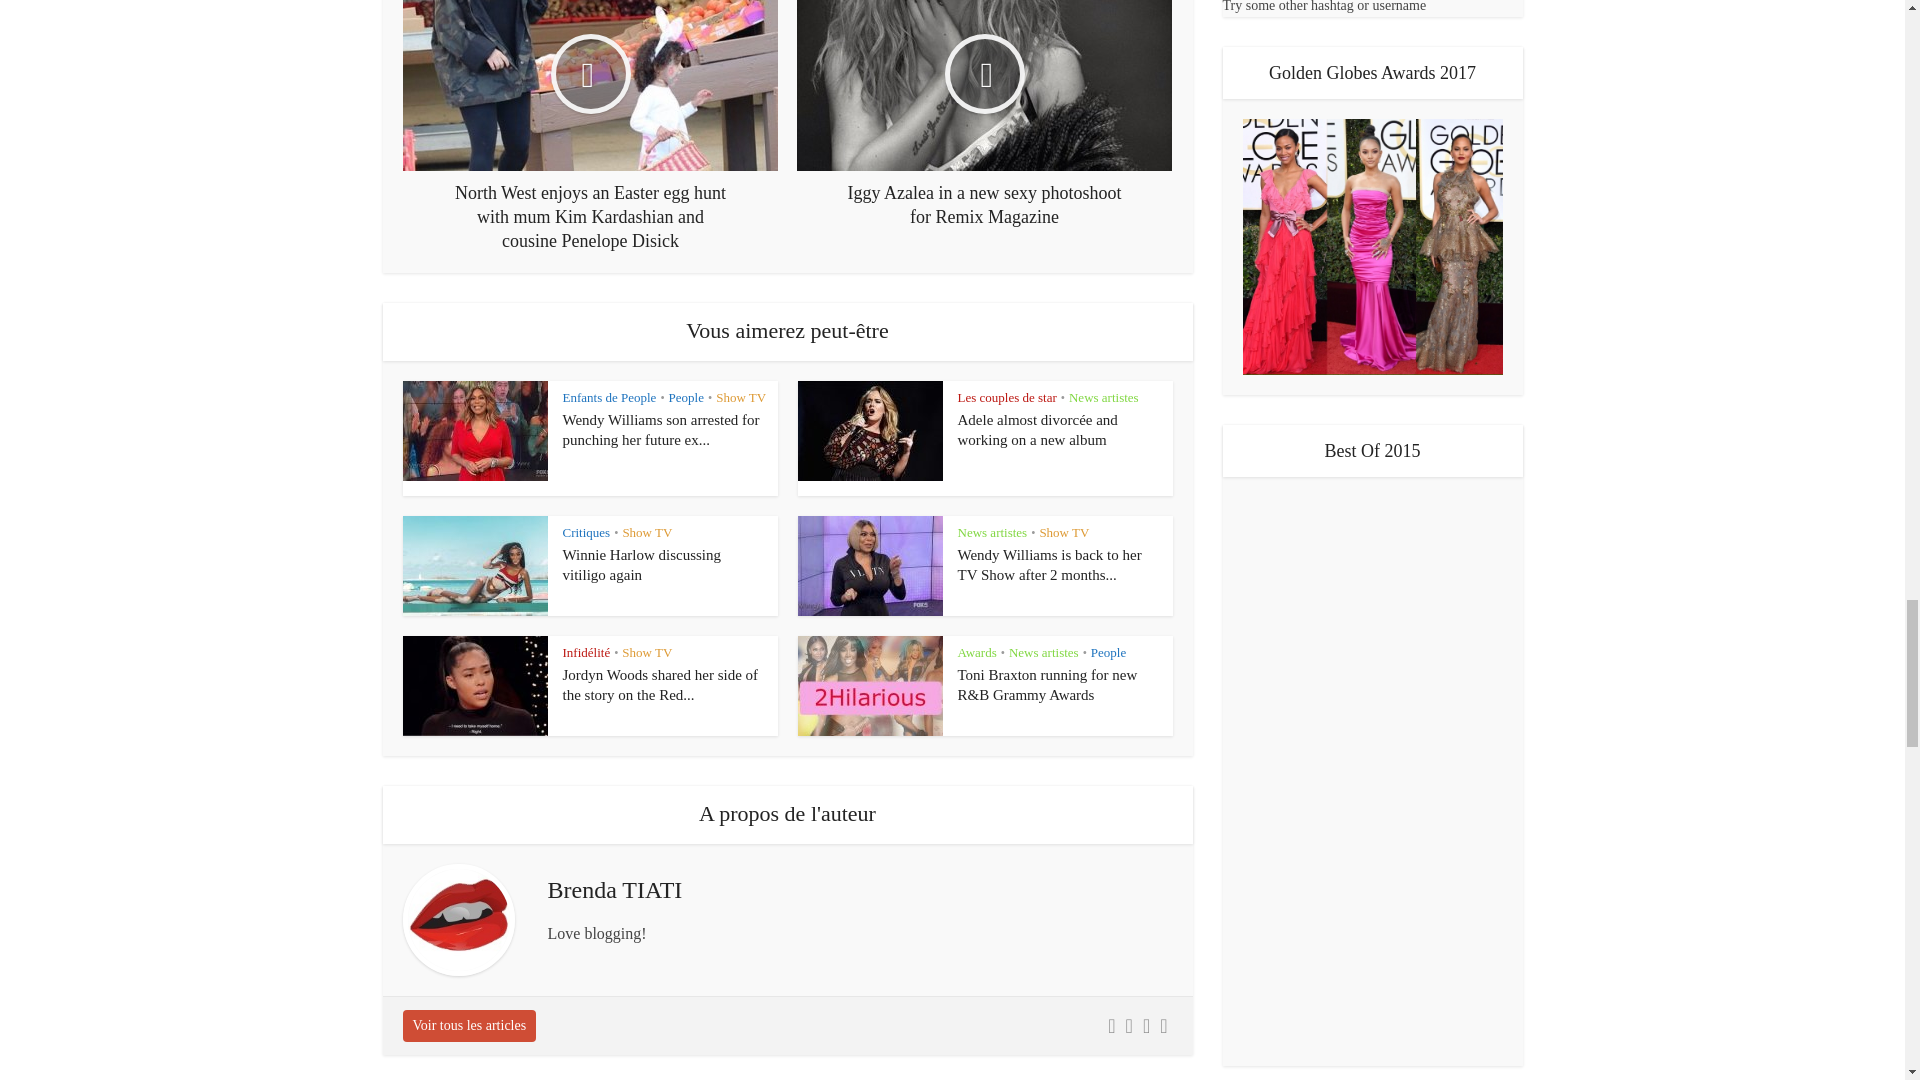 Image resolution: width=1920 pixels, height=1080 pixels. What do you see at coordinates (642, 564) in the screenshot?
I see `Winnie Harlow discussing vitiligo again` at bounding box center [642, 564].